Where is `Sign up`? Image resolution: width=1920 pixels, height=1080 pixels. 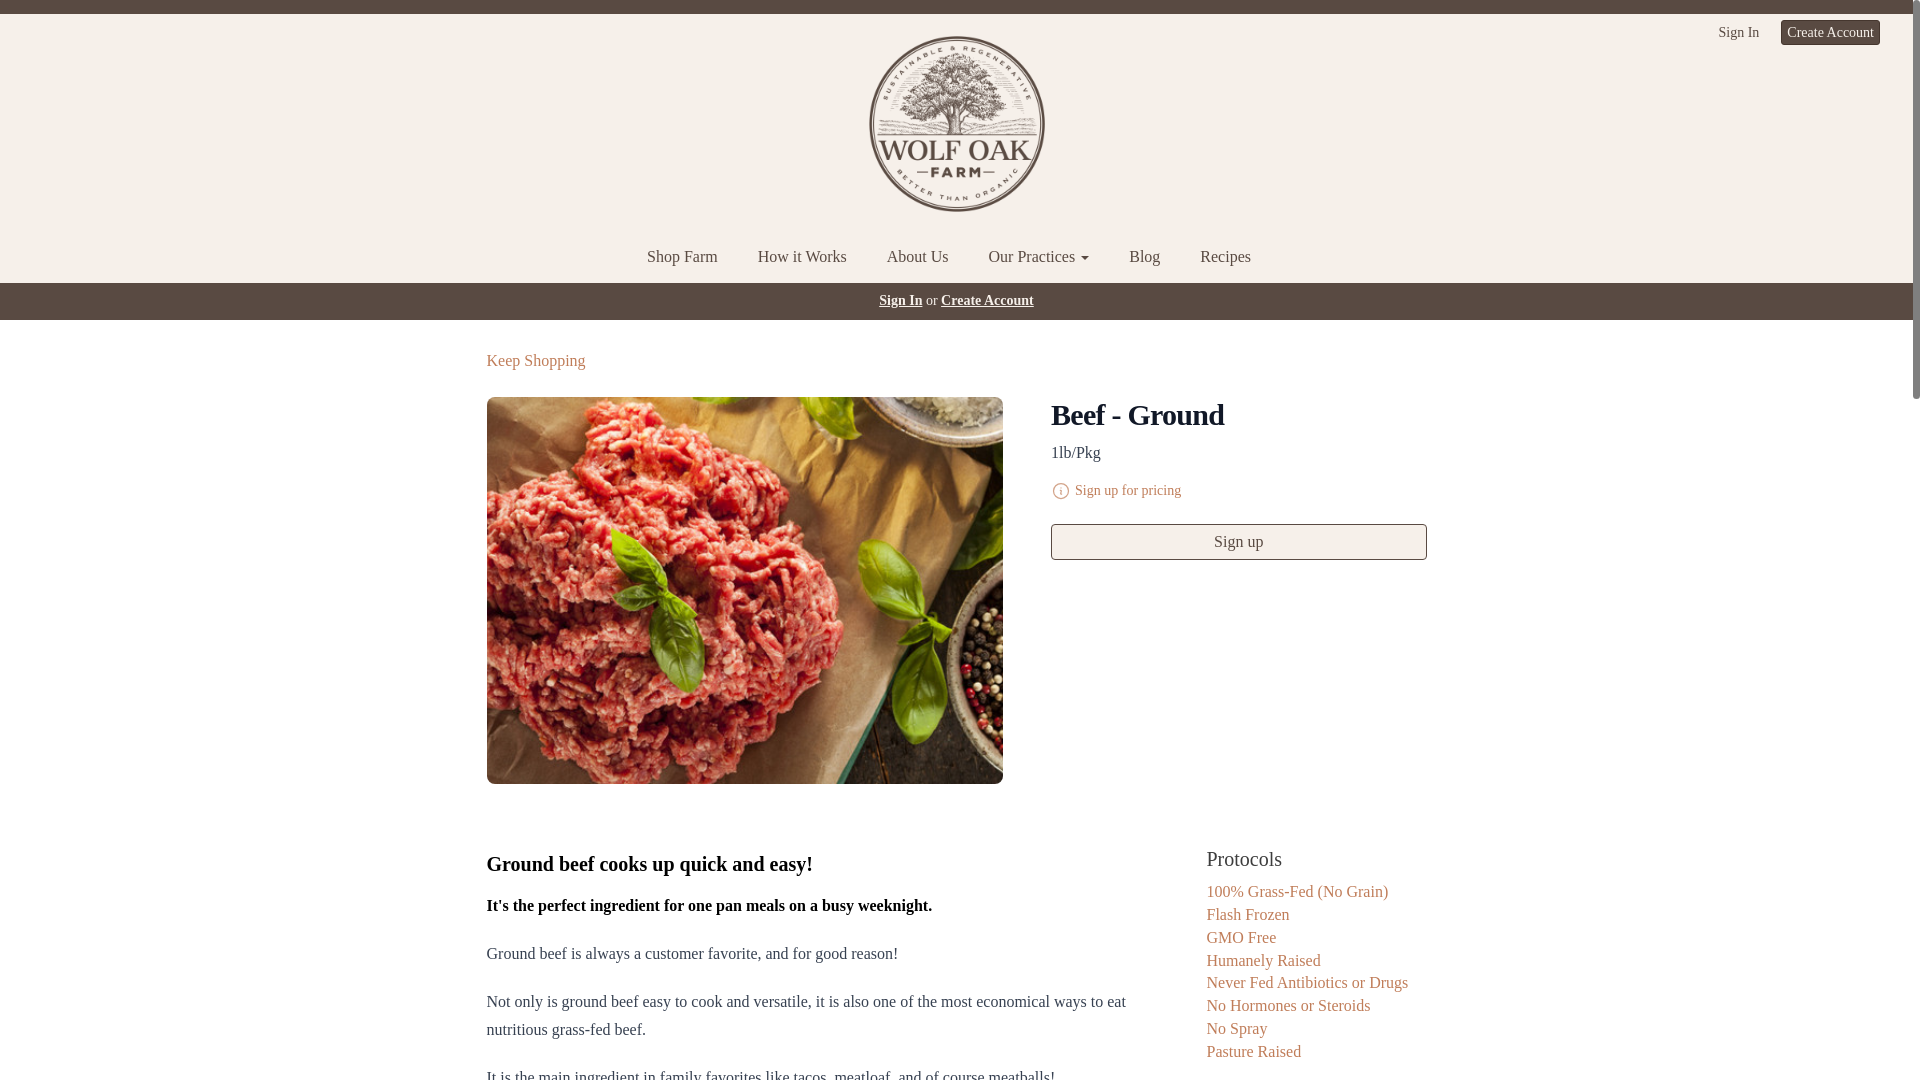
Sign up is located at coordinates (1238, 542).